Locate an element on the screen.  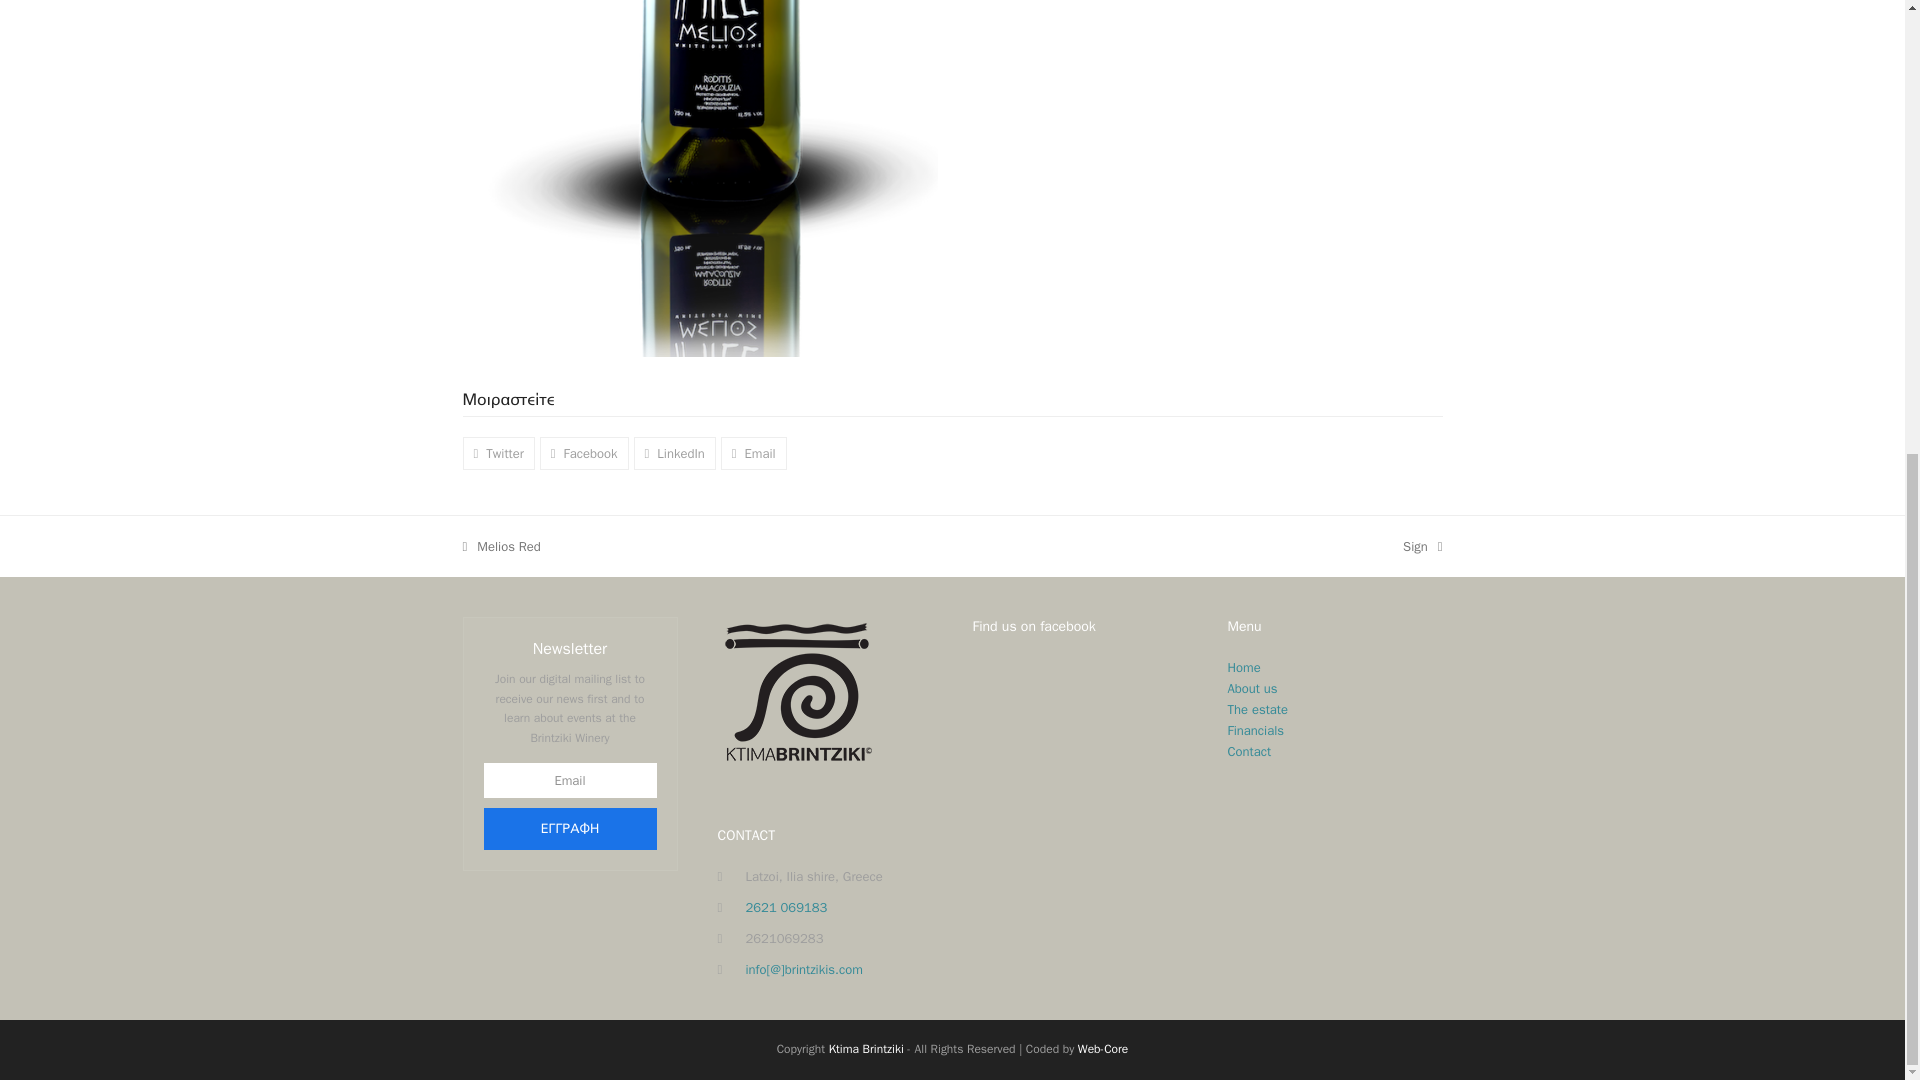
Email is located at coordinates (754, 453).